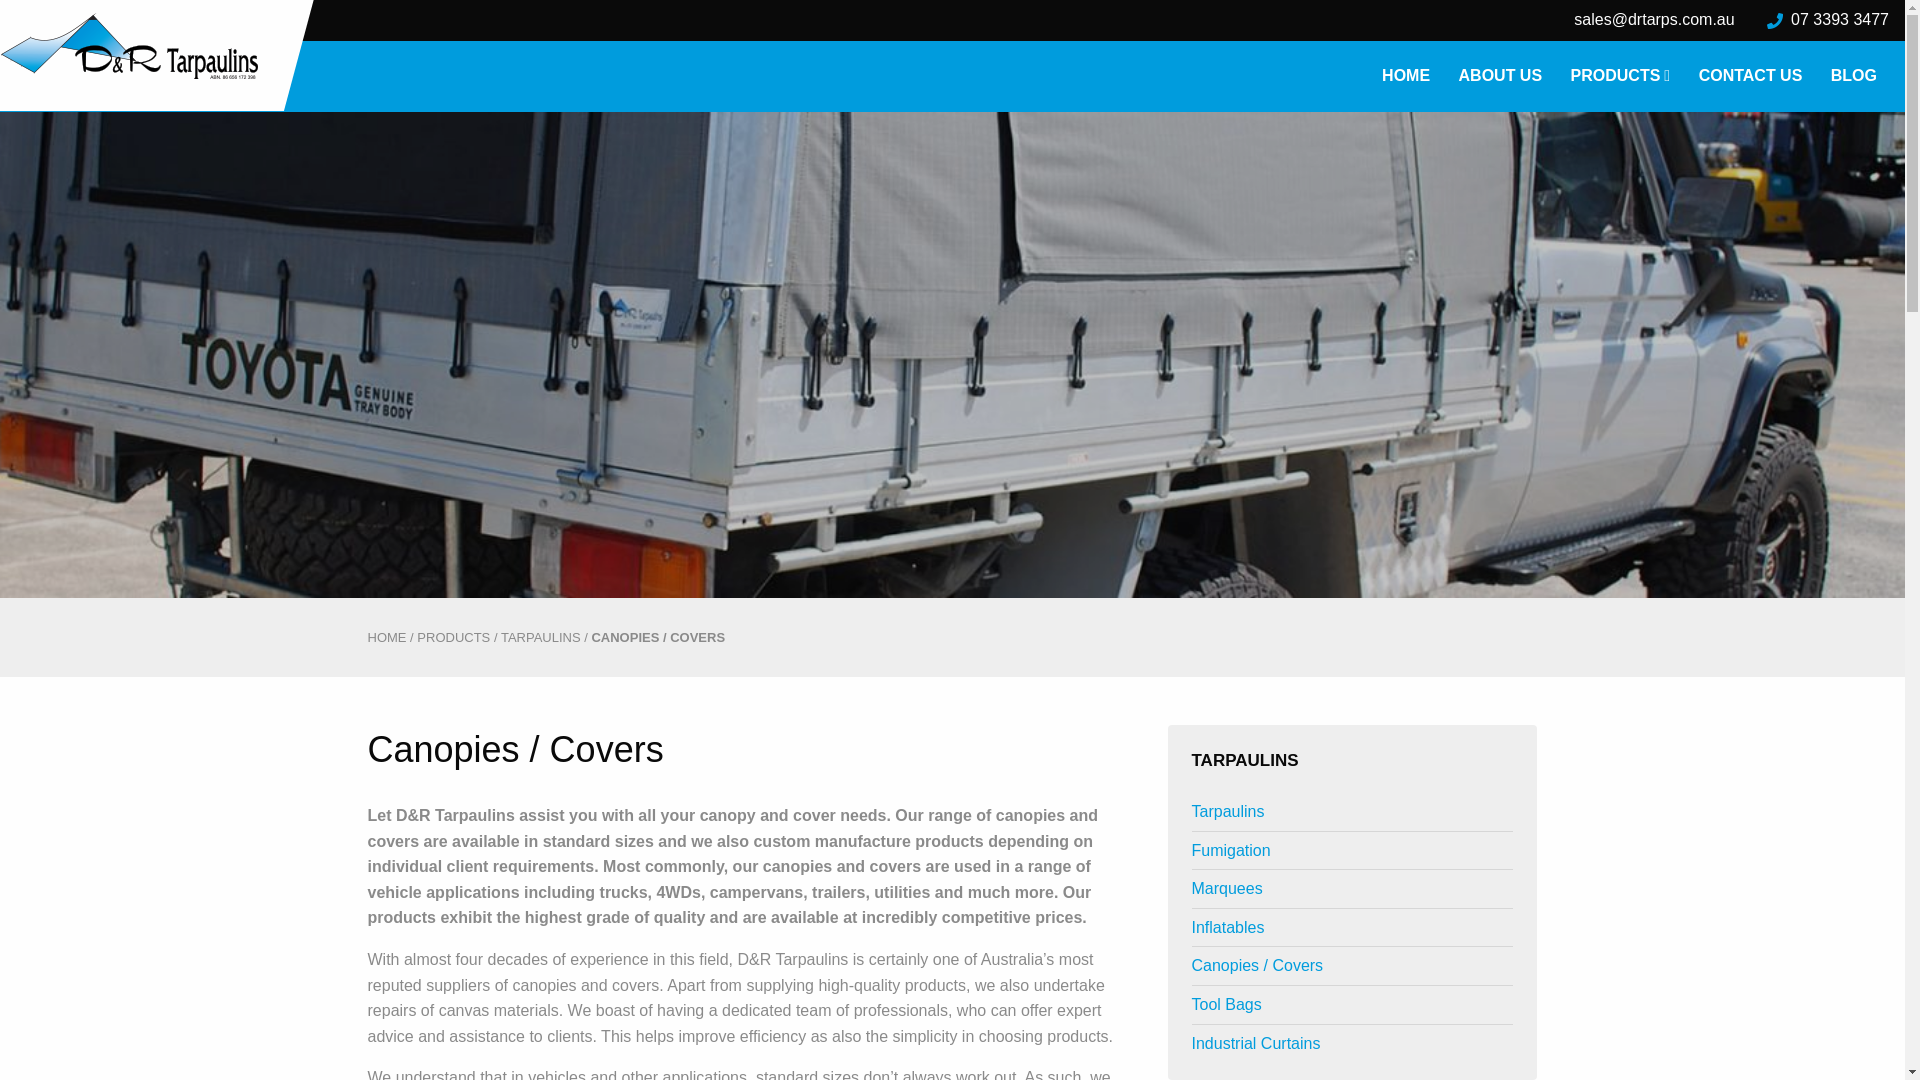 The height and width of the screenshot is (1080, 1920). I want to click on BLOG, so click(1854, 76).